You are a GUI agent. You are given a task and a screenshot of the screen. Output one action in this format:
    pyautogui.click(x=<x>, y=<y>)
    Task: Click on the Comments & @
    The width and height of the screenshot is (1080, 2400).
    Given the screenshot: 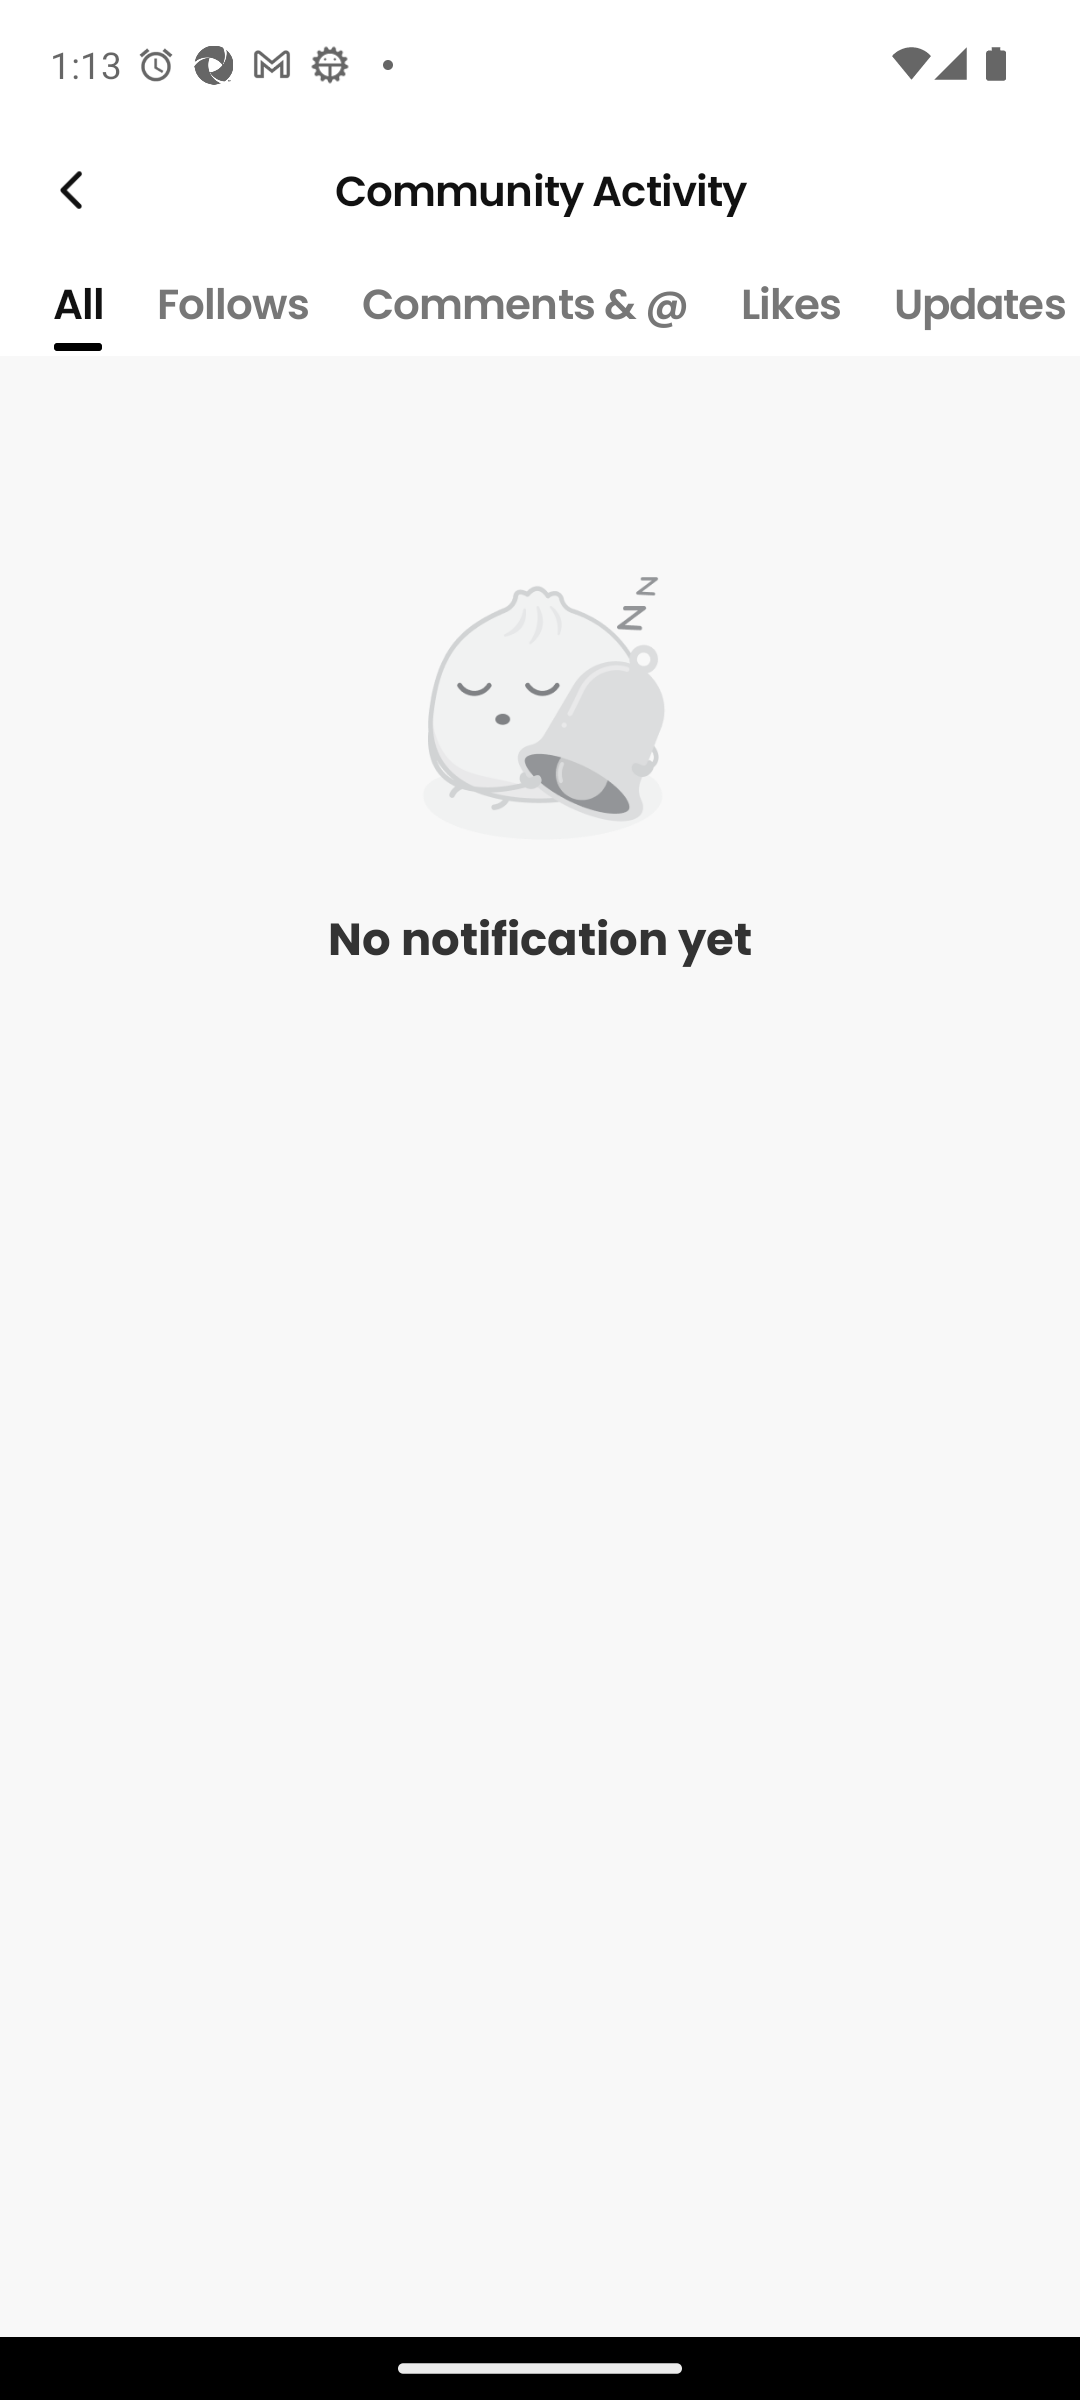 What is the action you would take?
    pyautogui.click(x=524, y=304)
    